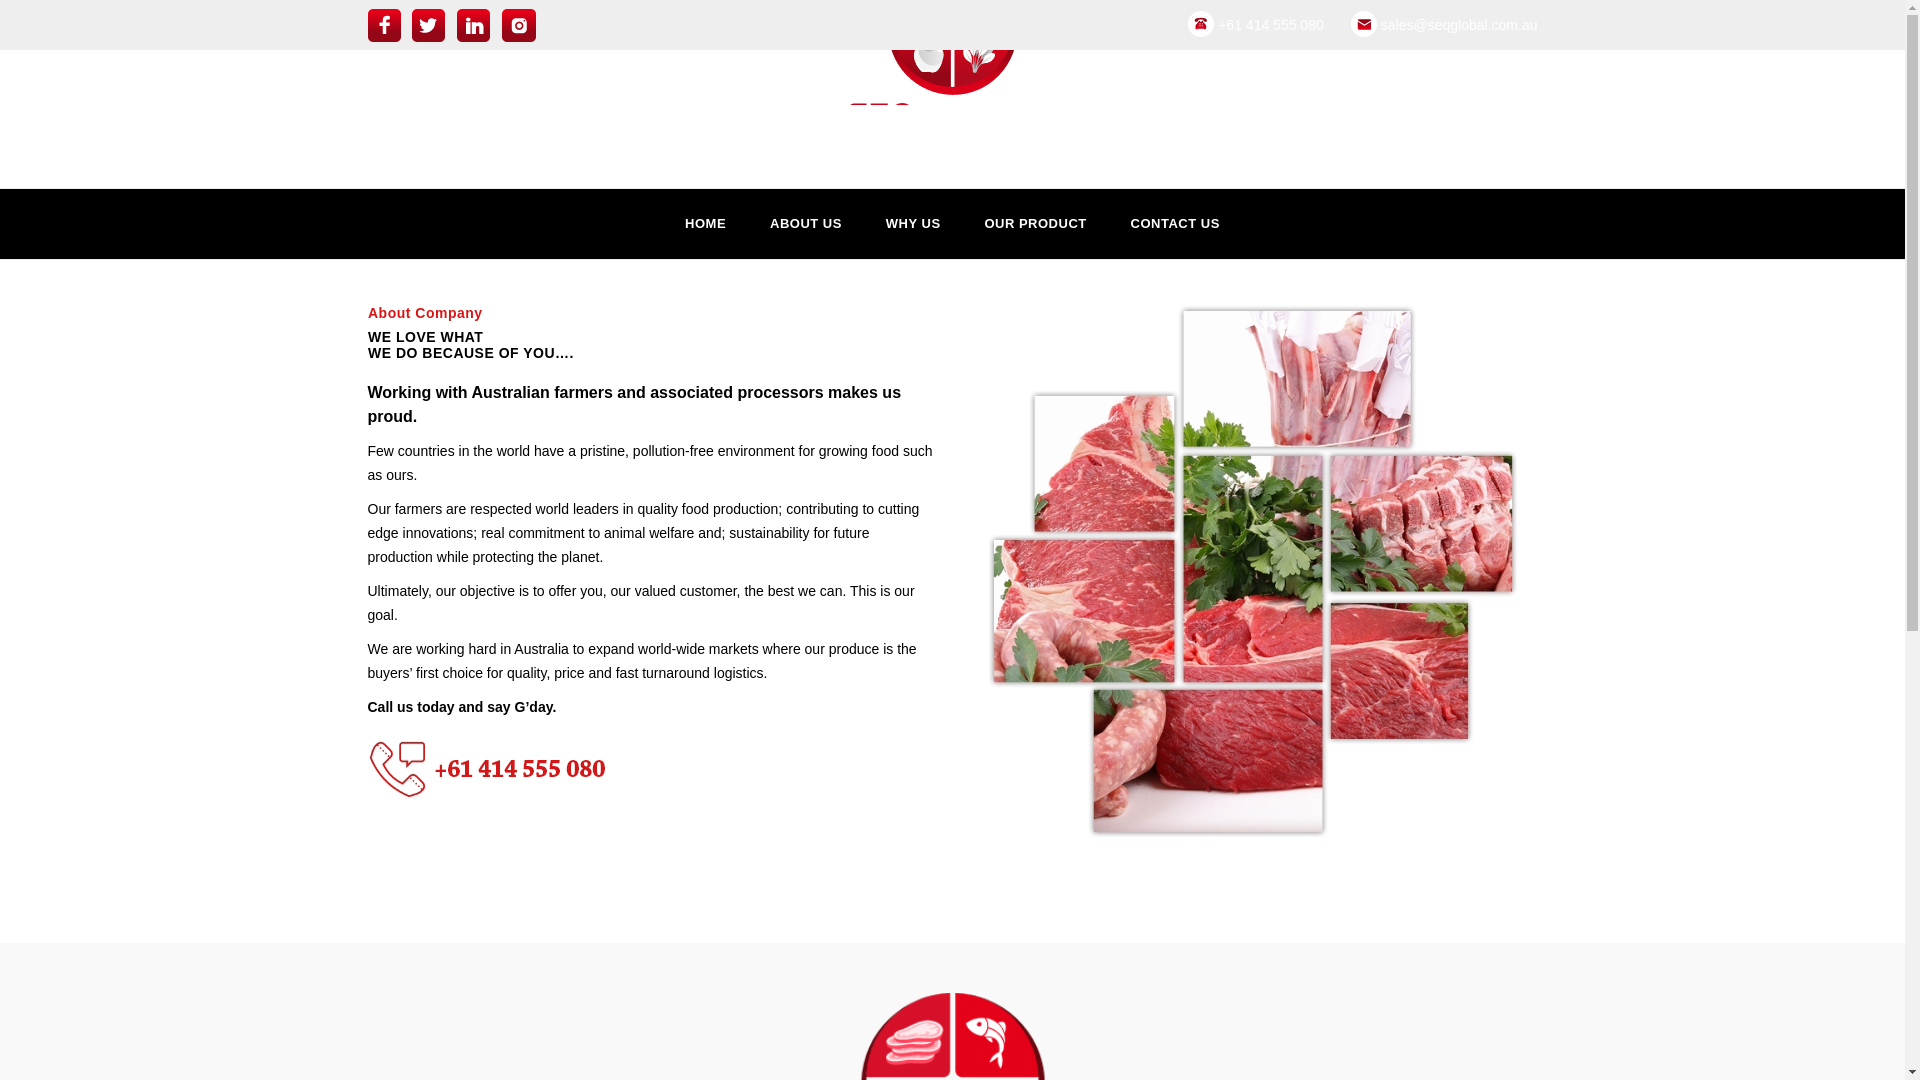  I want to click on WHY US, so click(913, 224).